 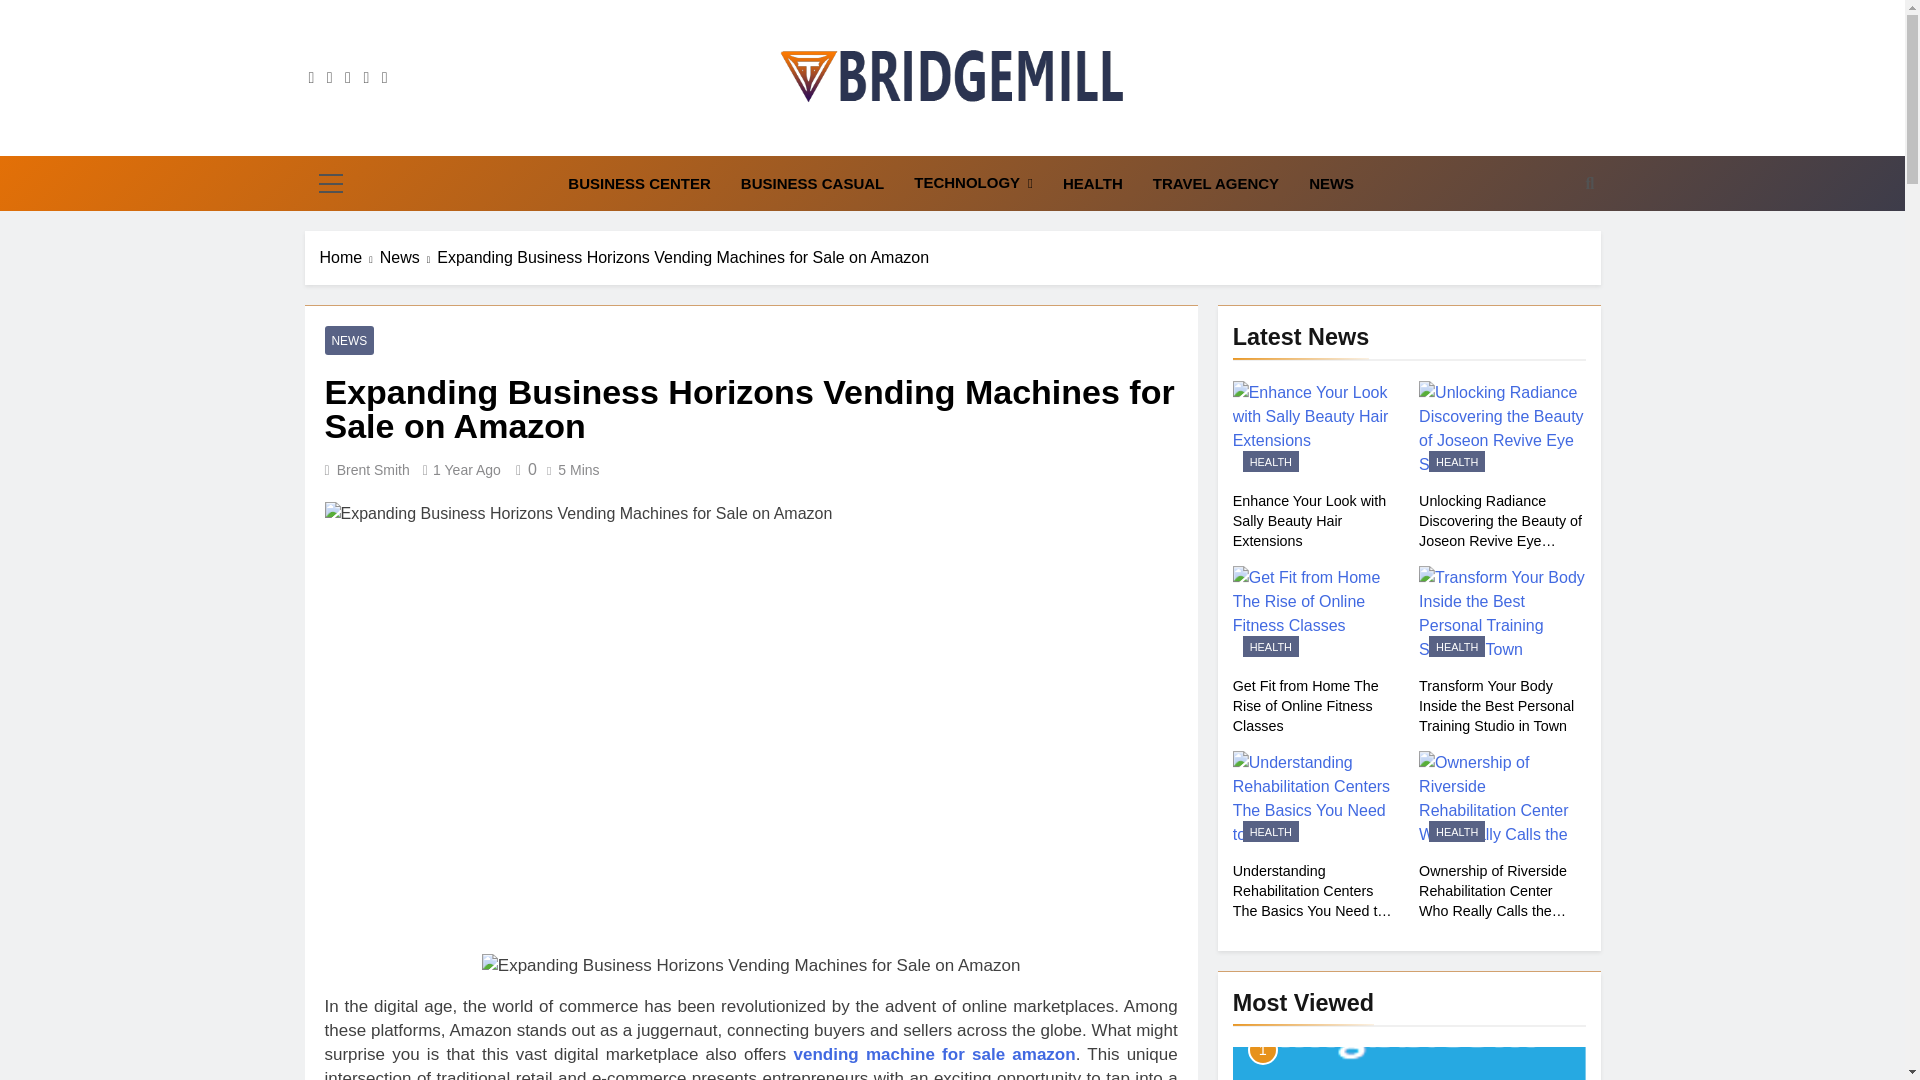 What do you see at coordinates (1408, 1063) in the screenshot?
I see `Exploring the Family Lawyer Salary Landscape` at bounding box center [1408, 1063].